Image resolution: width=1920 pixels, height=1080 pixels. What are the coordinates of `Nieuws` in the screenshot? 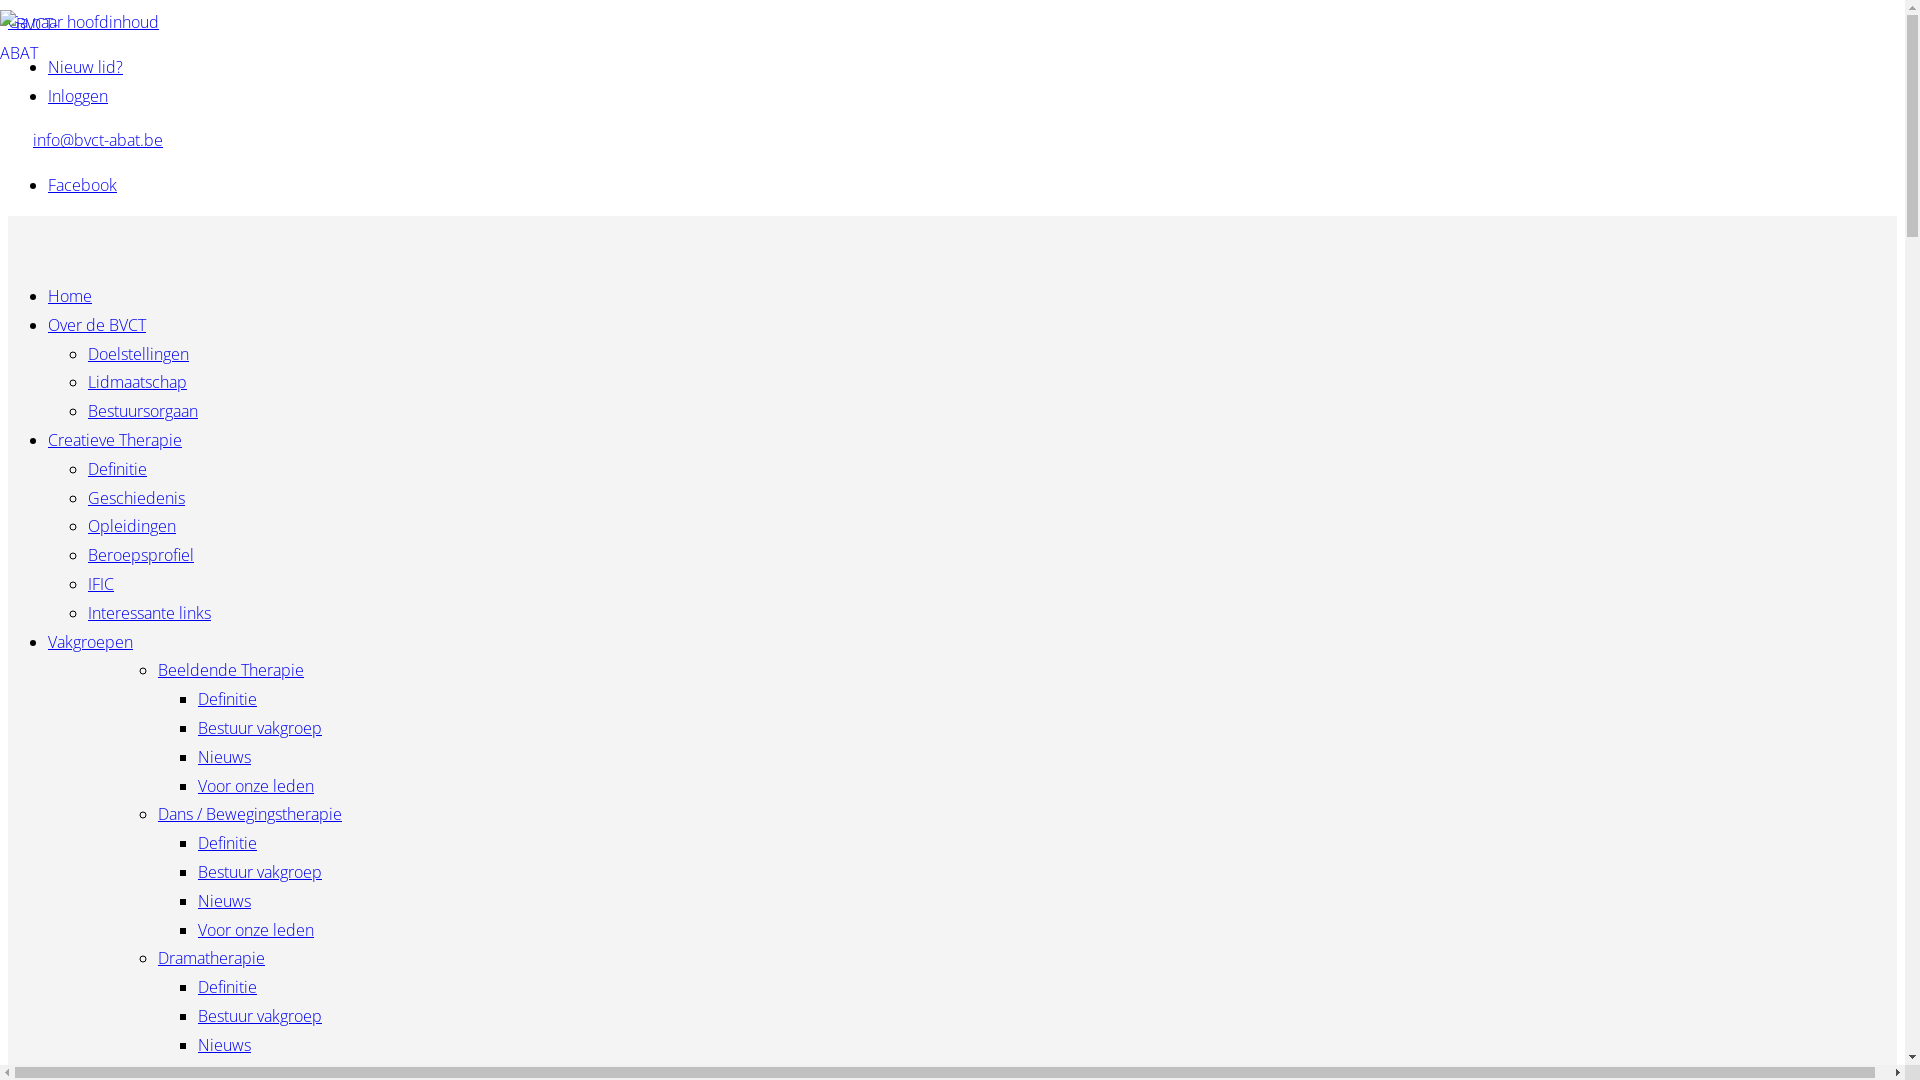 It's located at (224, 1045).